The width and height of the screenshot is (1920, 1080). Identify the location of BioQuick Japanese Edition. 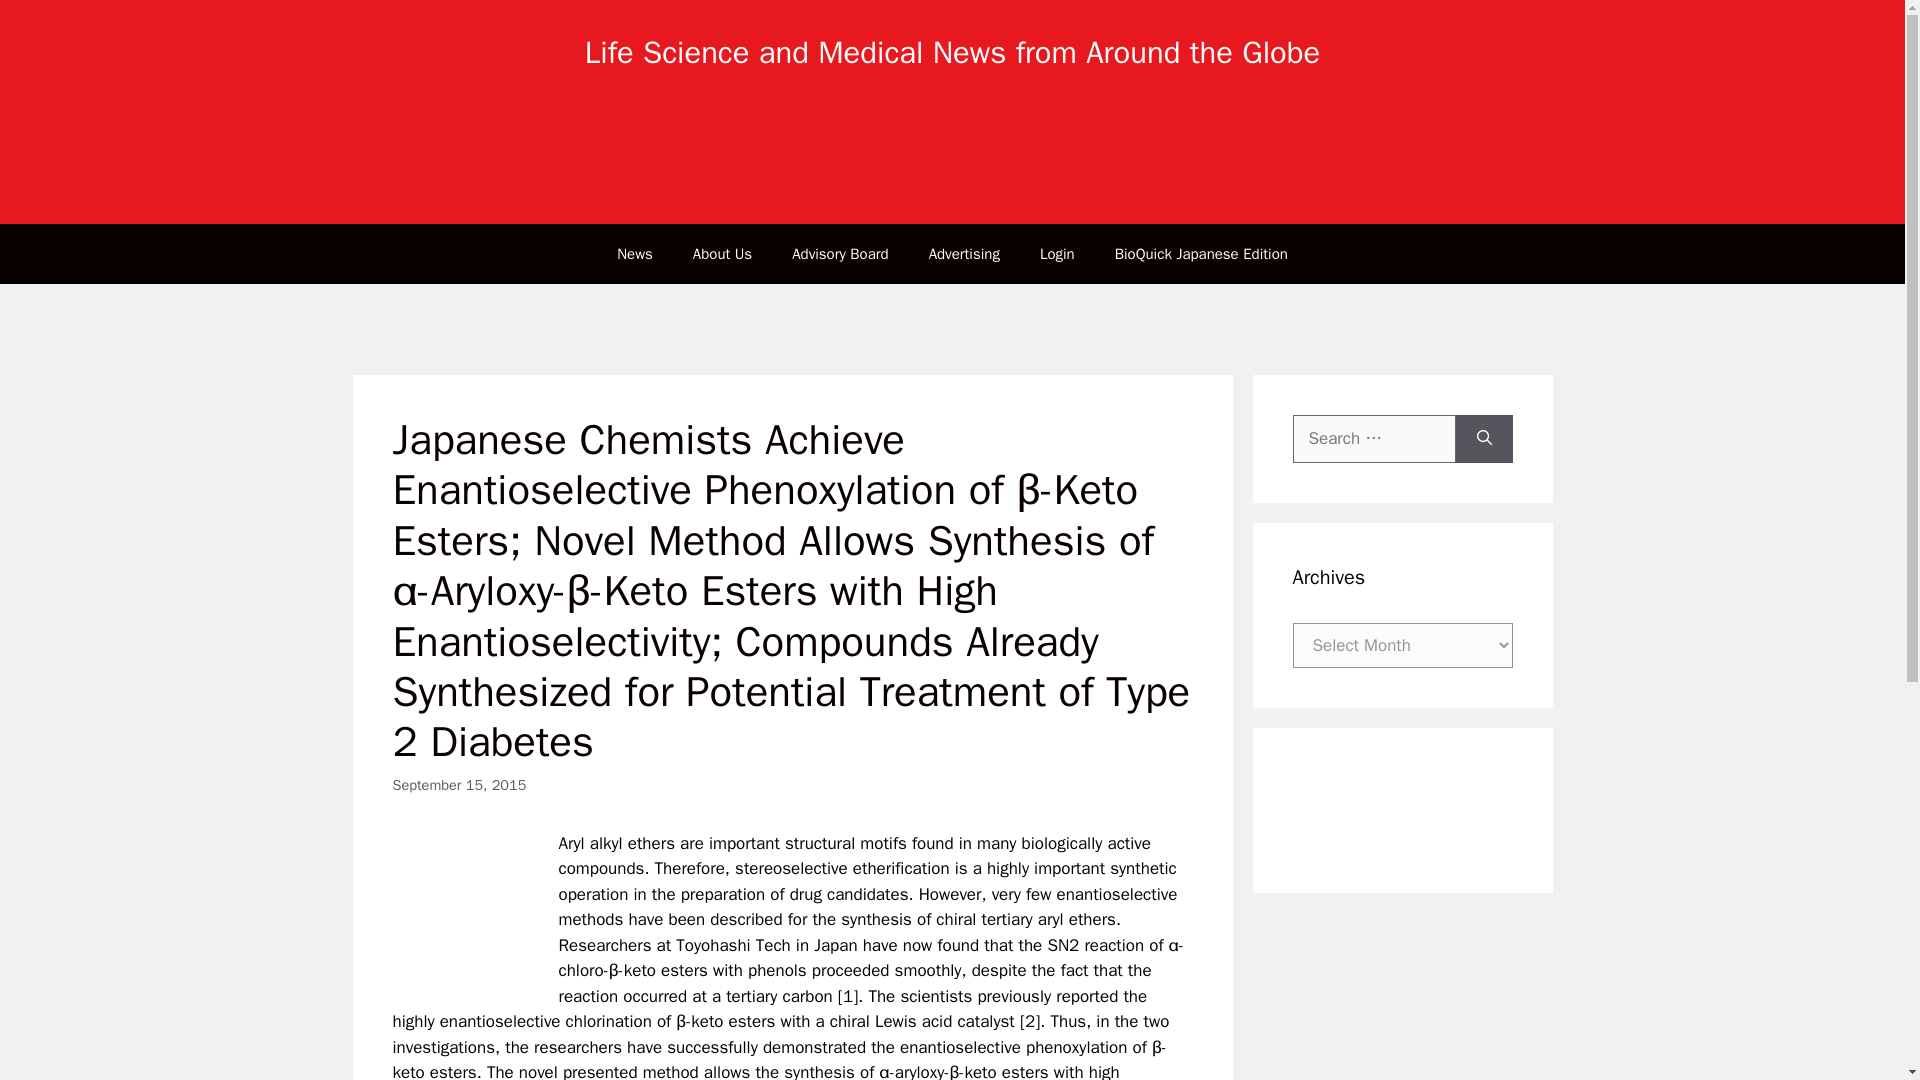
(1200, 254).